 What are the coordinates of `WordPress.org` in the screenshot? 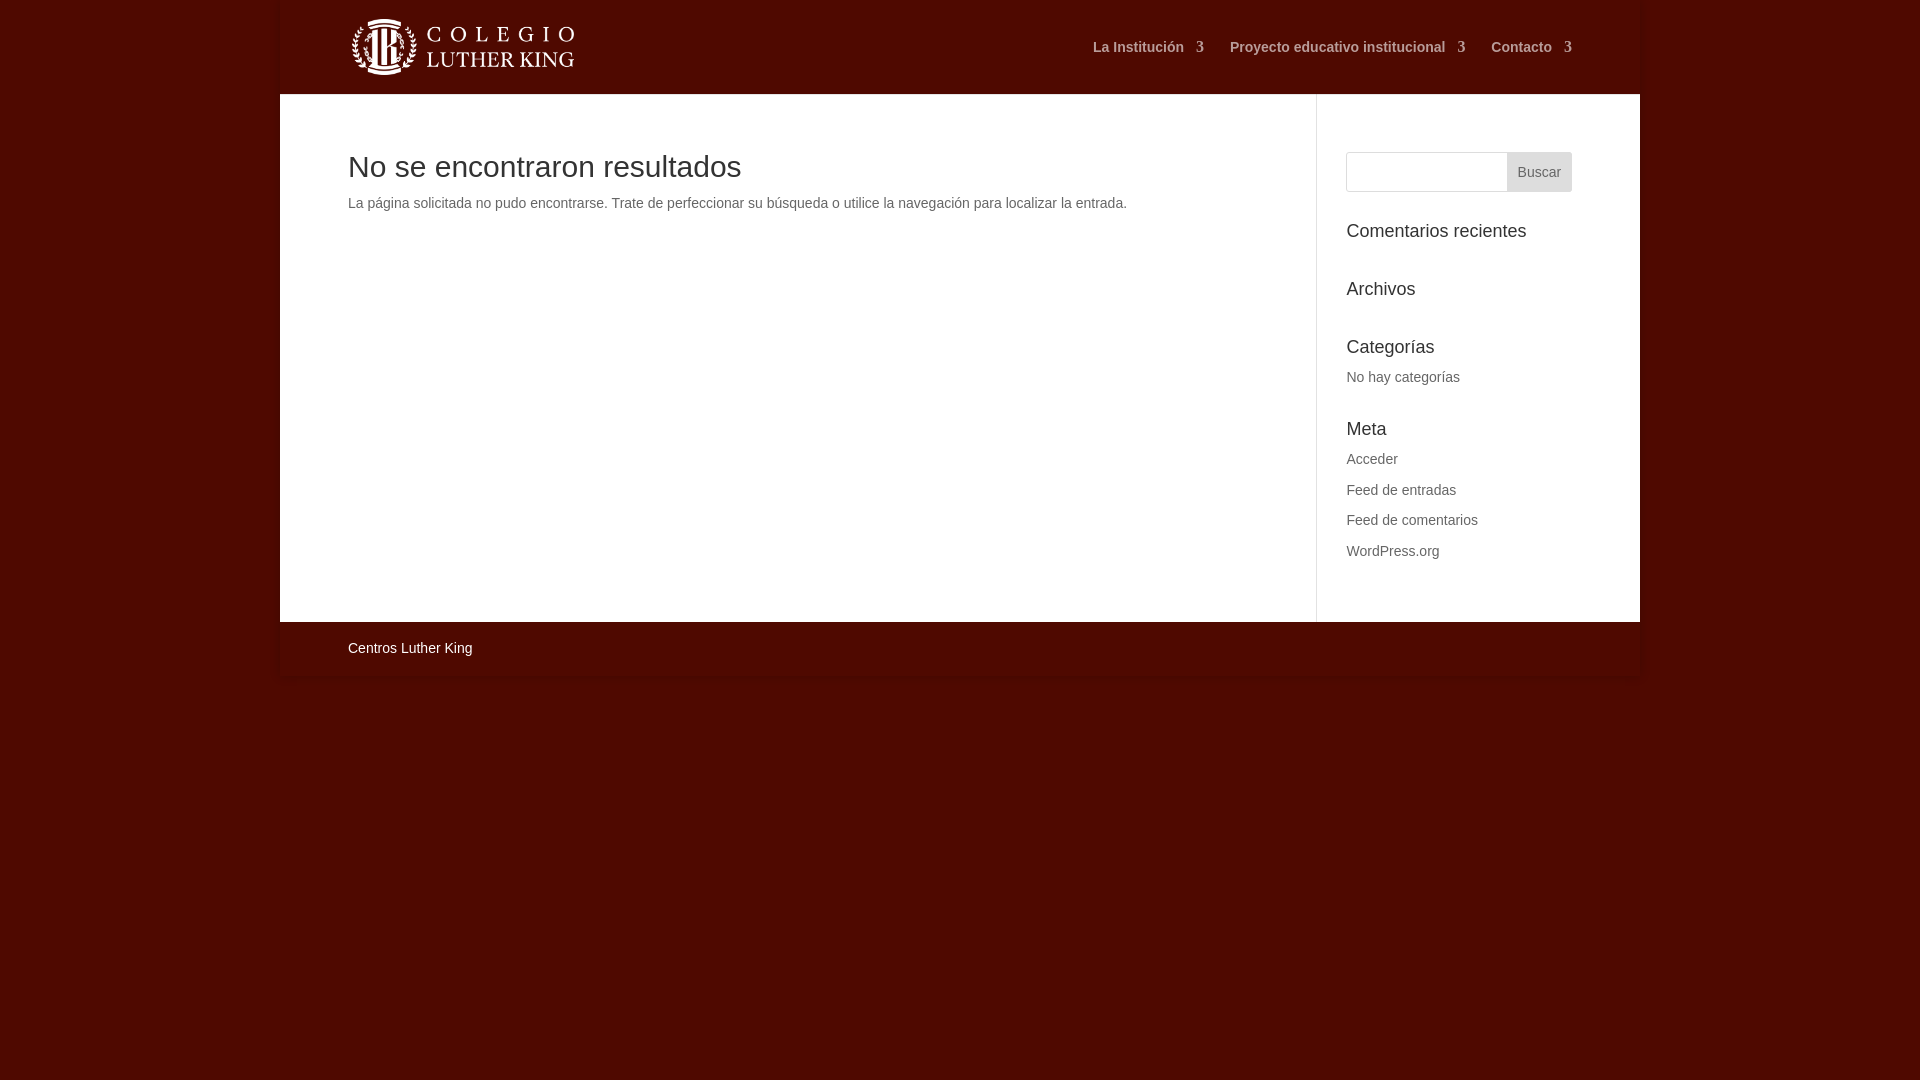 It's located at (1392, 551).